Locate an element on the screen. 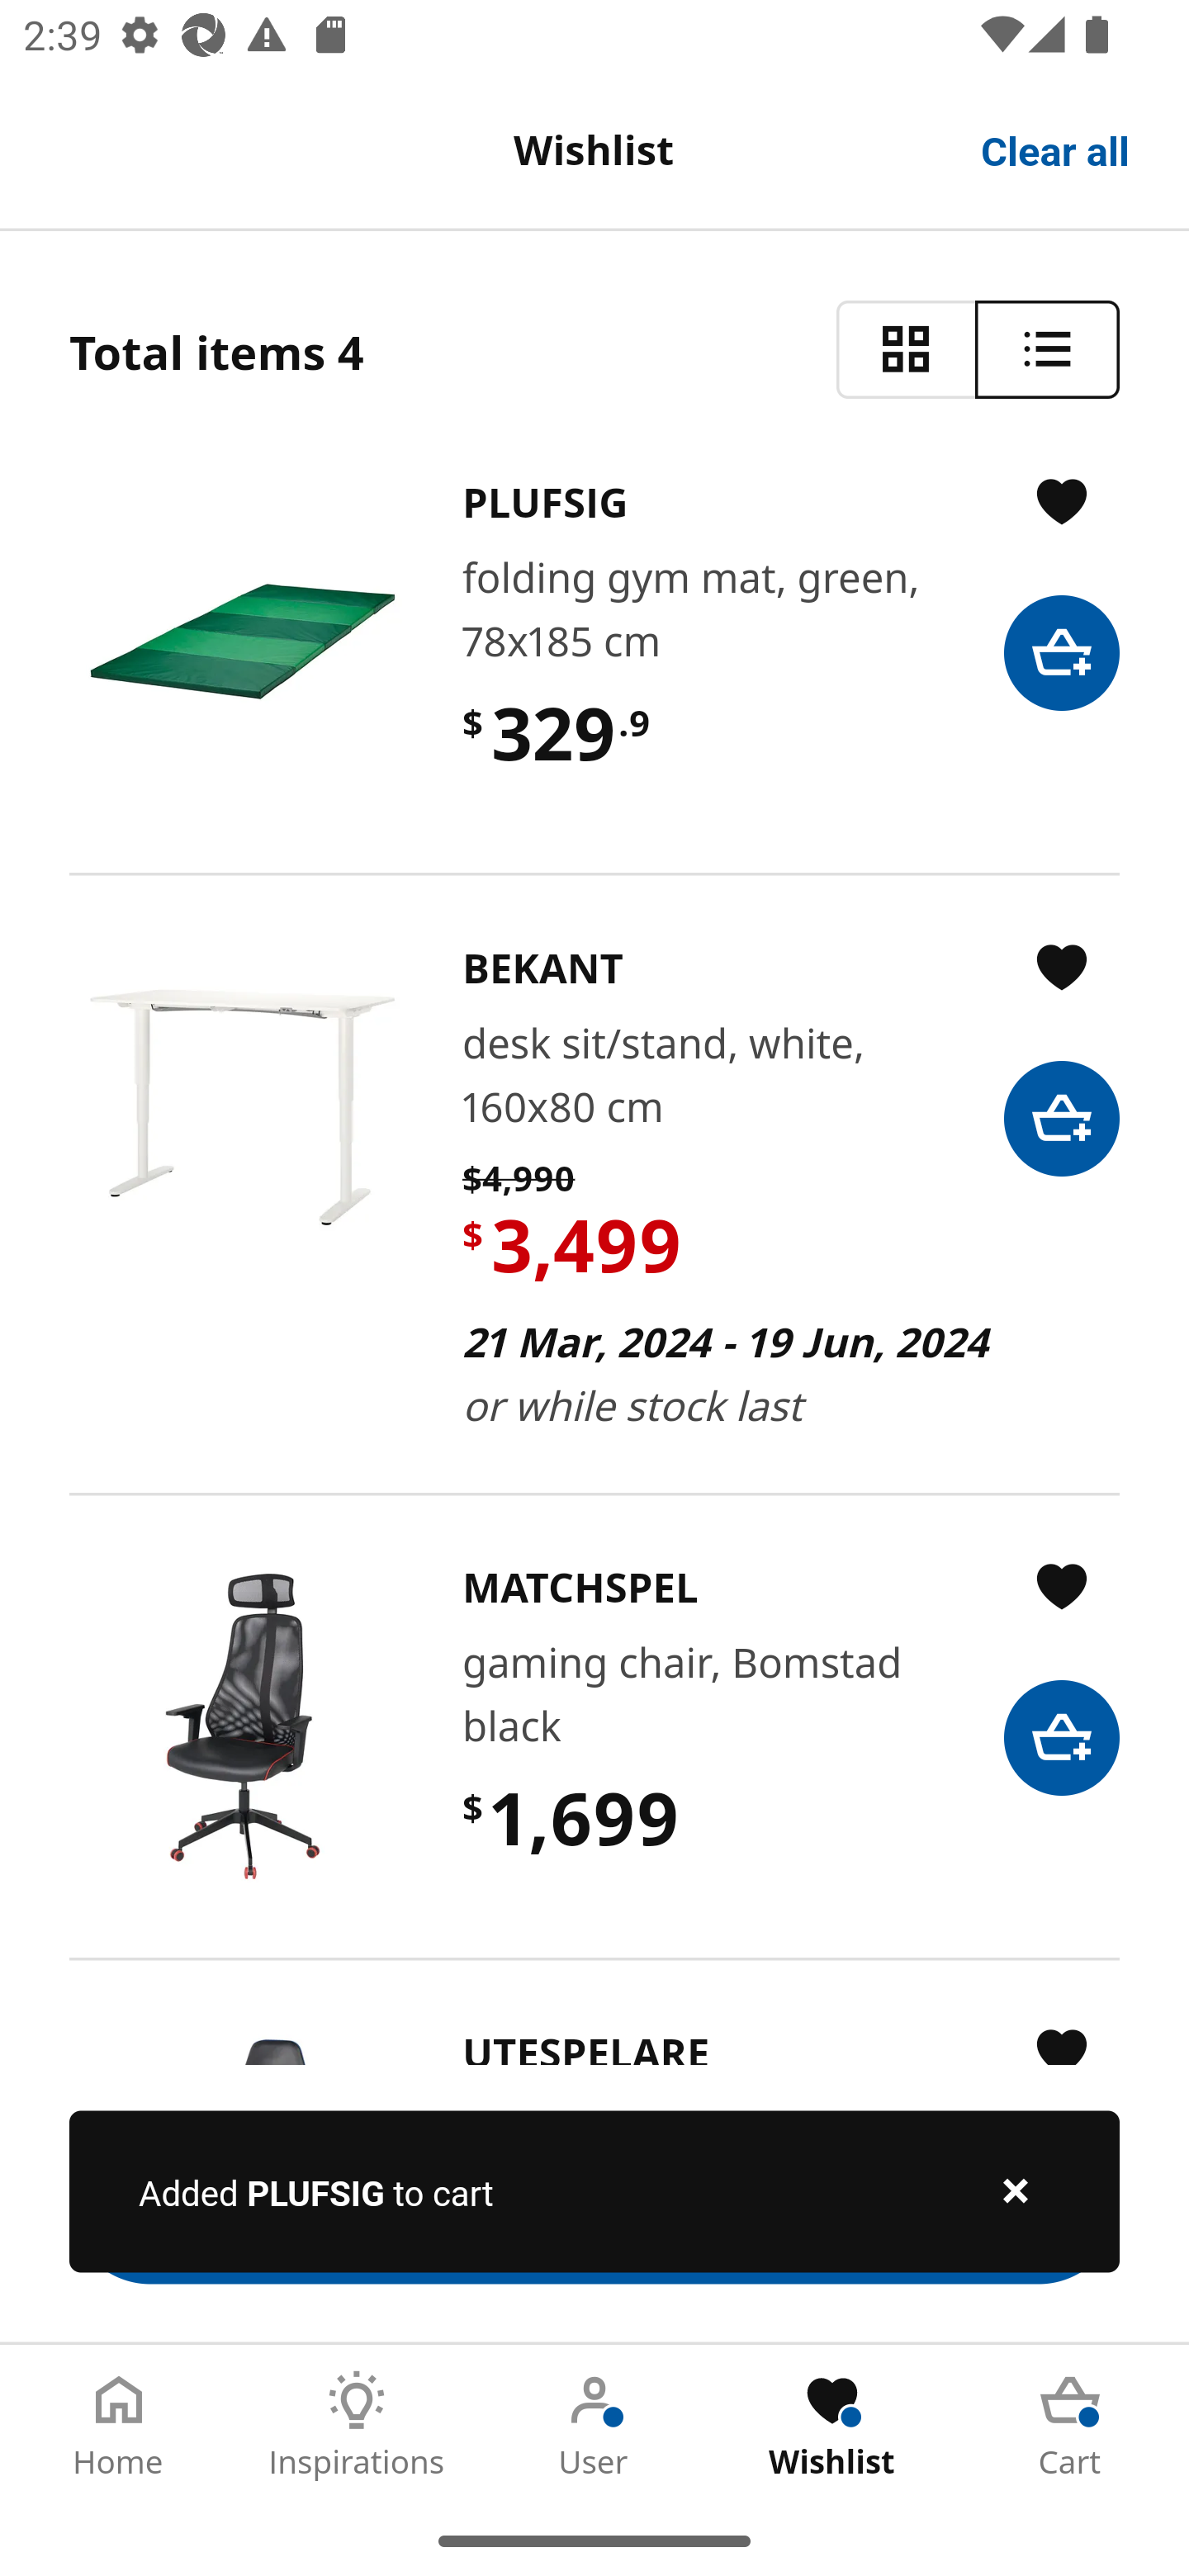  Inspirations
Tab 2 of 5 is located at coordinates (357, 2425).